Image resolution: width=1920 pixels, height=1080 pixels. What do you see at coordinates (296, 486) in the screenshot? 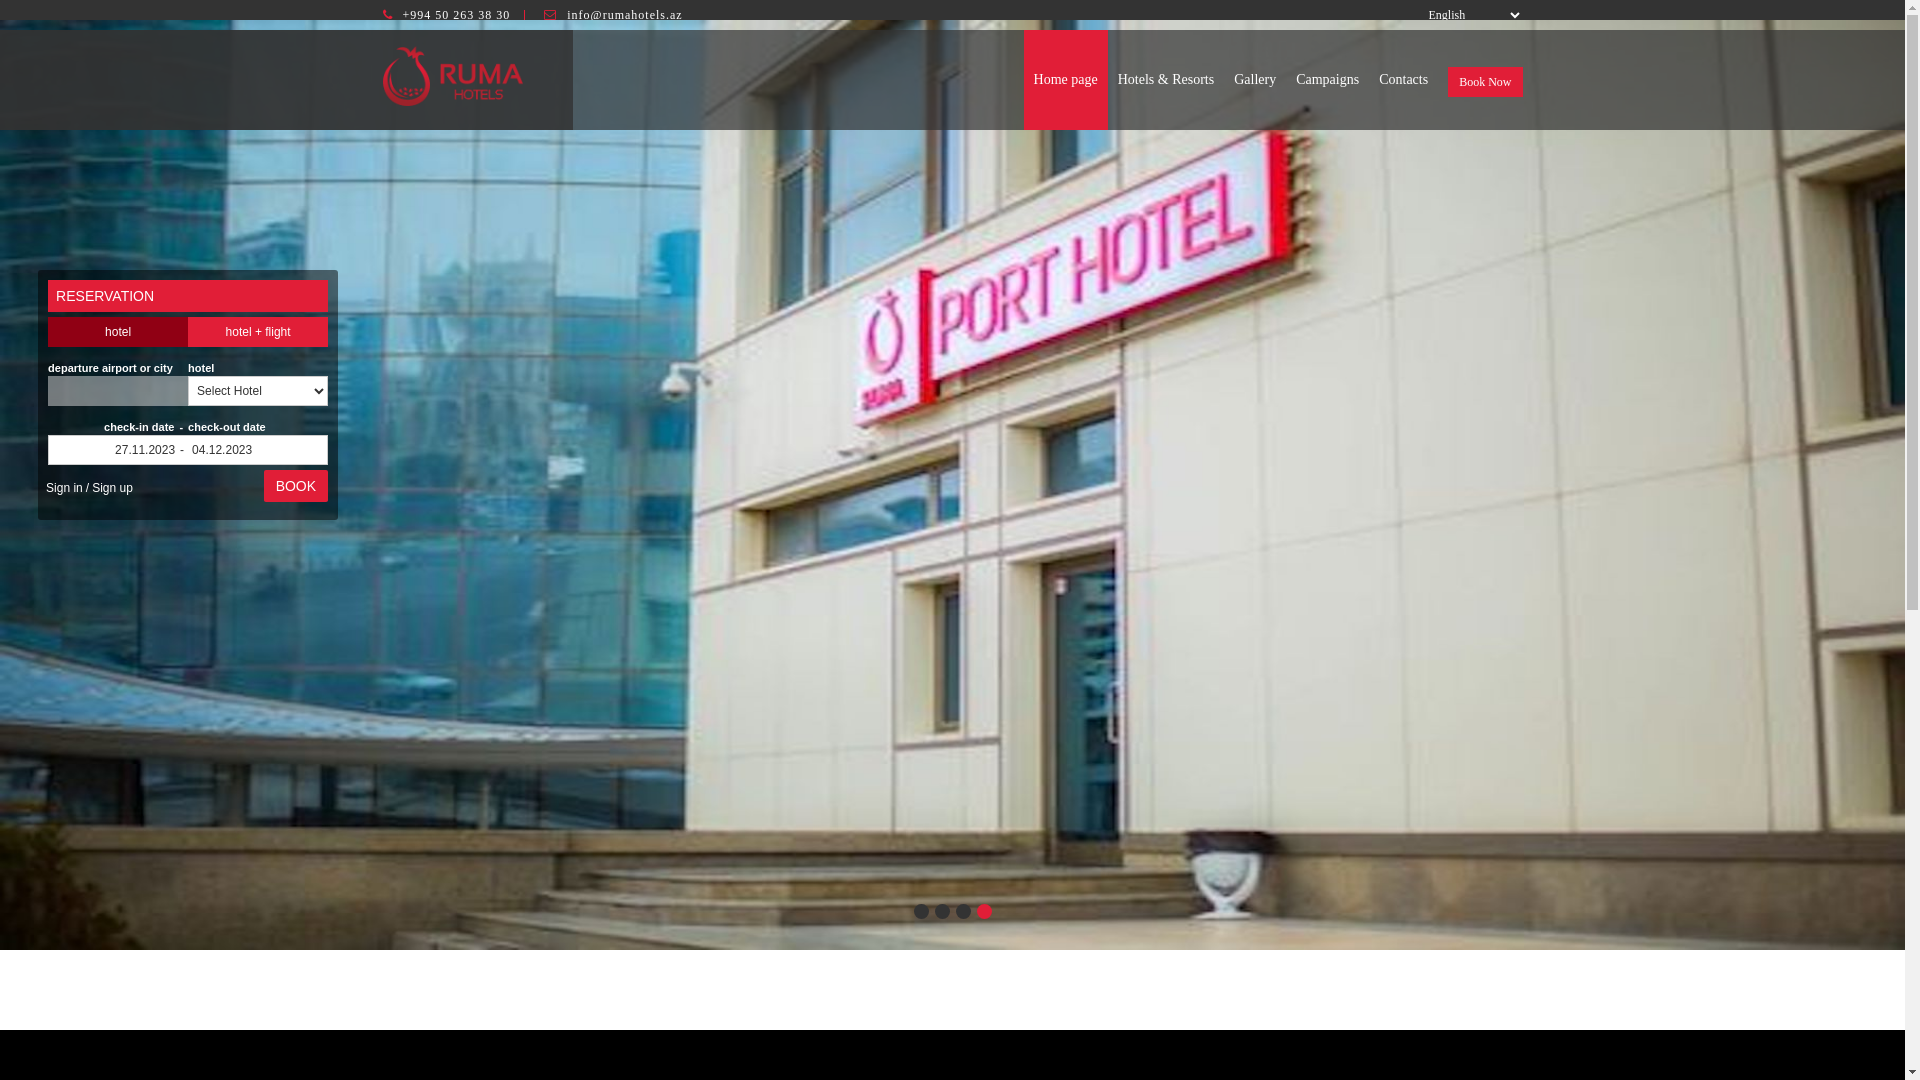
I see `BOOK` at bounding box center [296, 486].